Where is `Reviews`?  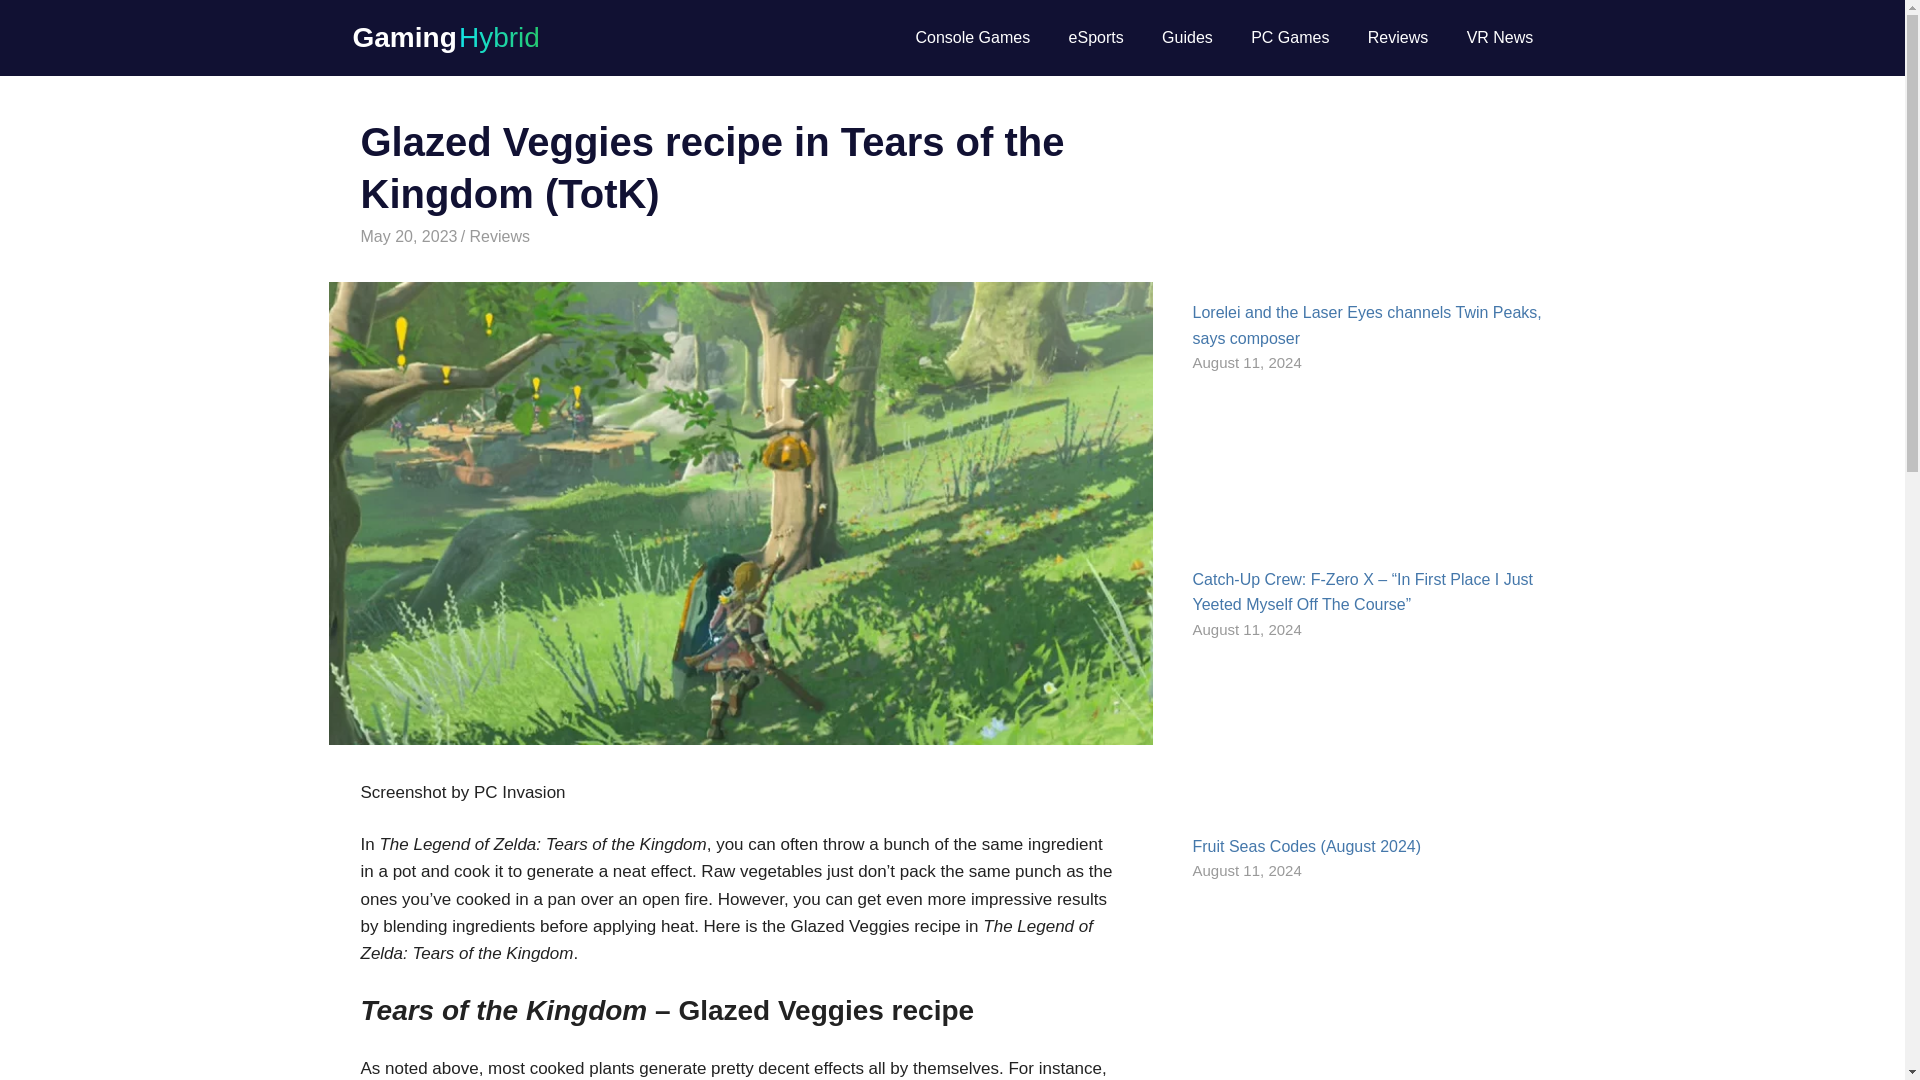
Reviews is located at coordinates (500, 236).